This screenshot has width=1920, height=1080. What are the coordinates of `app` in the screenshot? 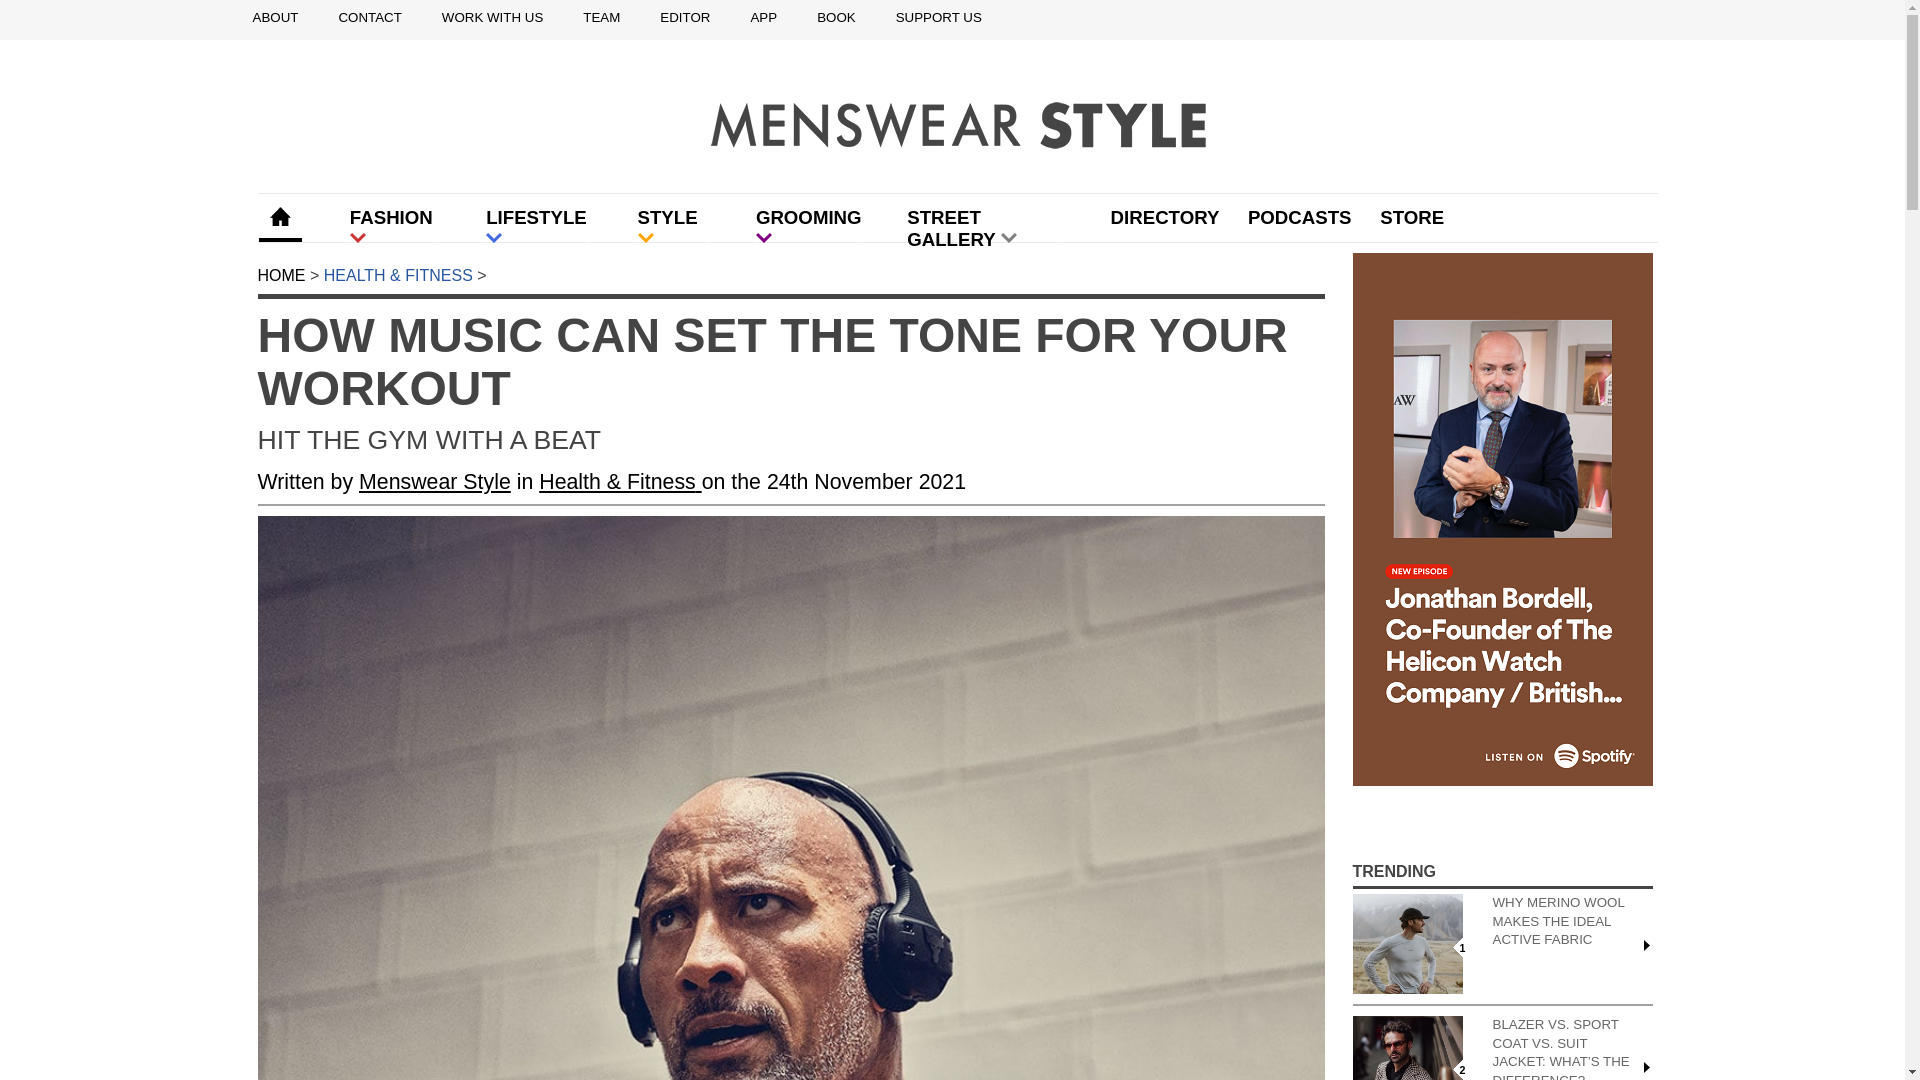 It's located at (764, 18).